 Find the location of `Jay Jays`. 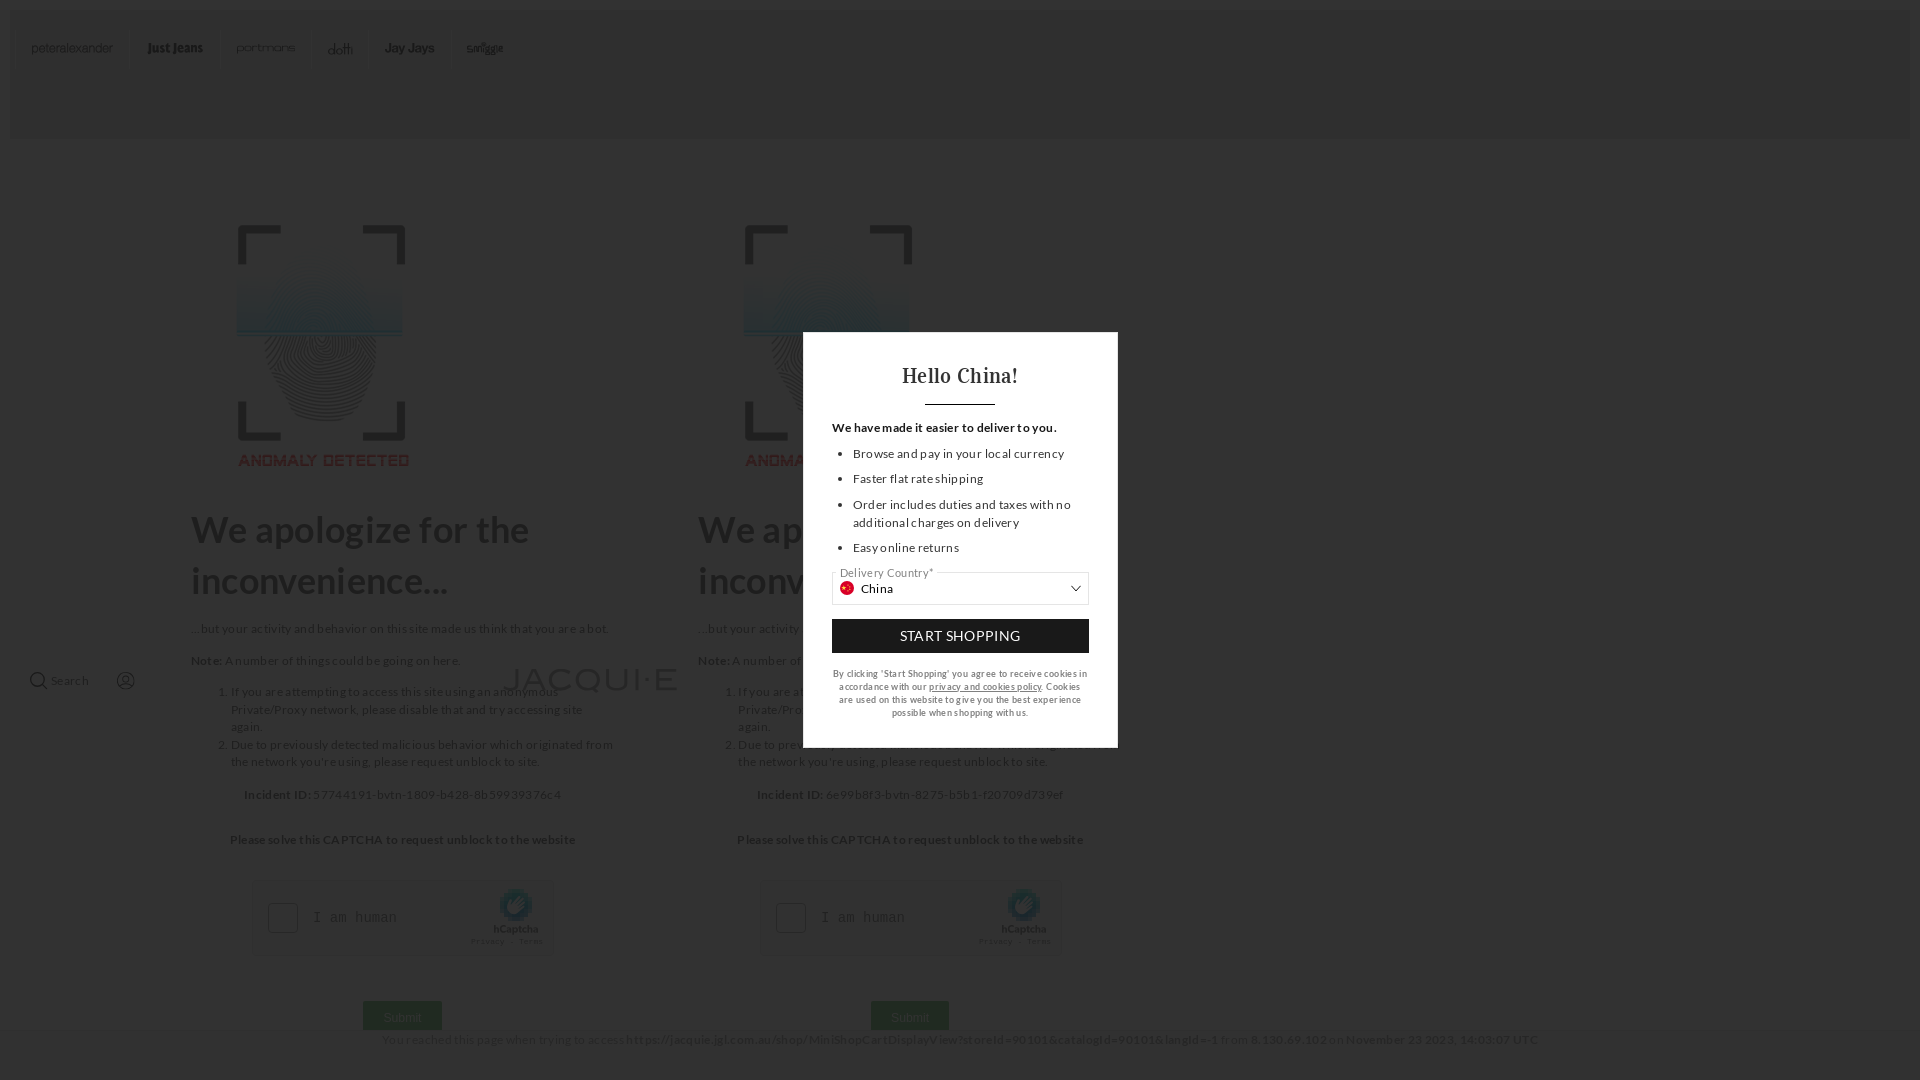

Jay Jays is located at coordinates (409, 50).